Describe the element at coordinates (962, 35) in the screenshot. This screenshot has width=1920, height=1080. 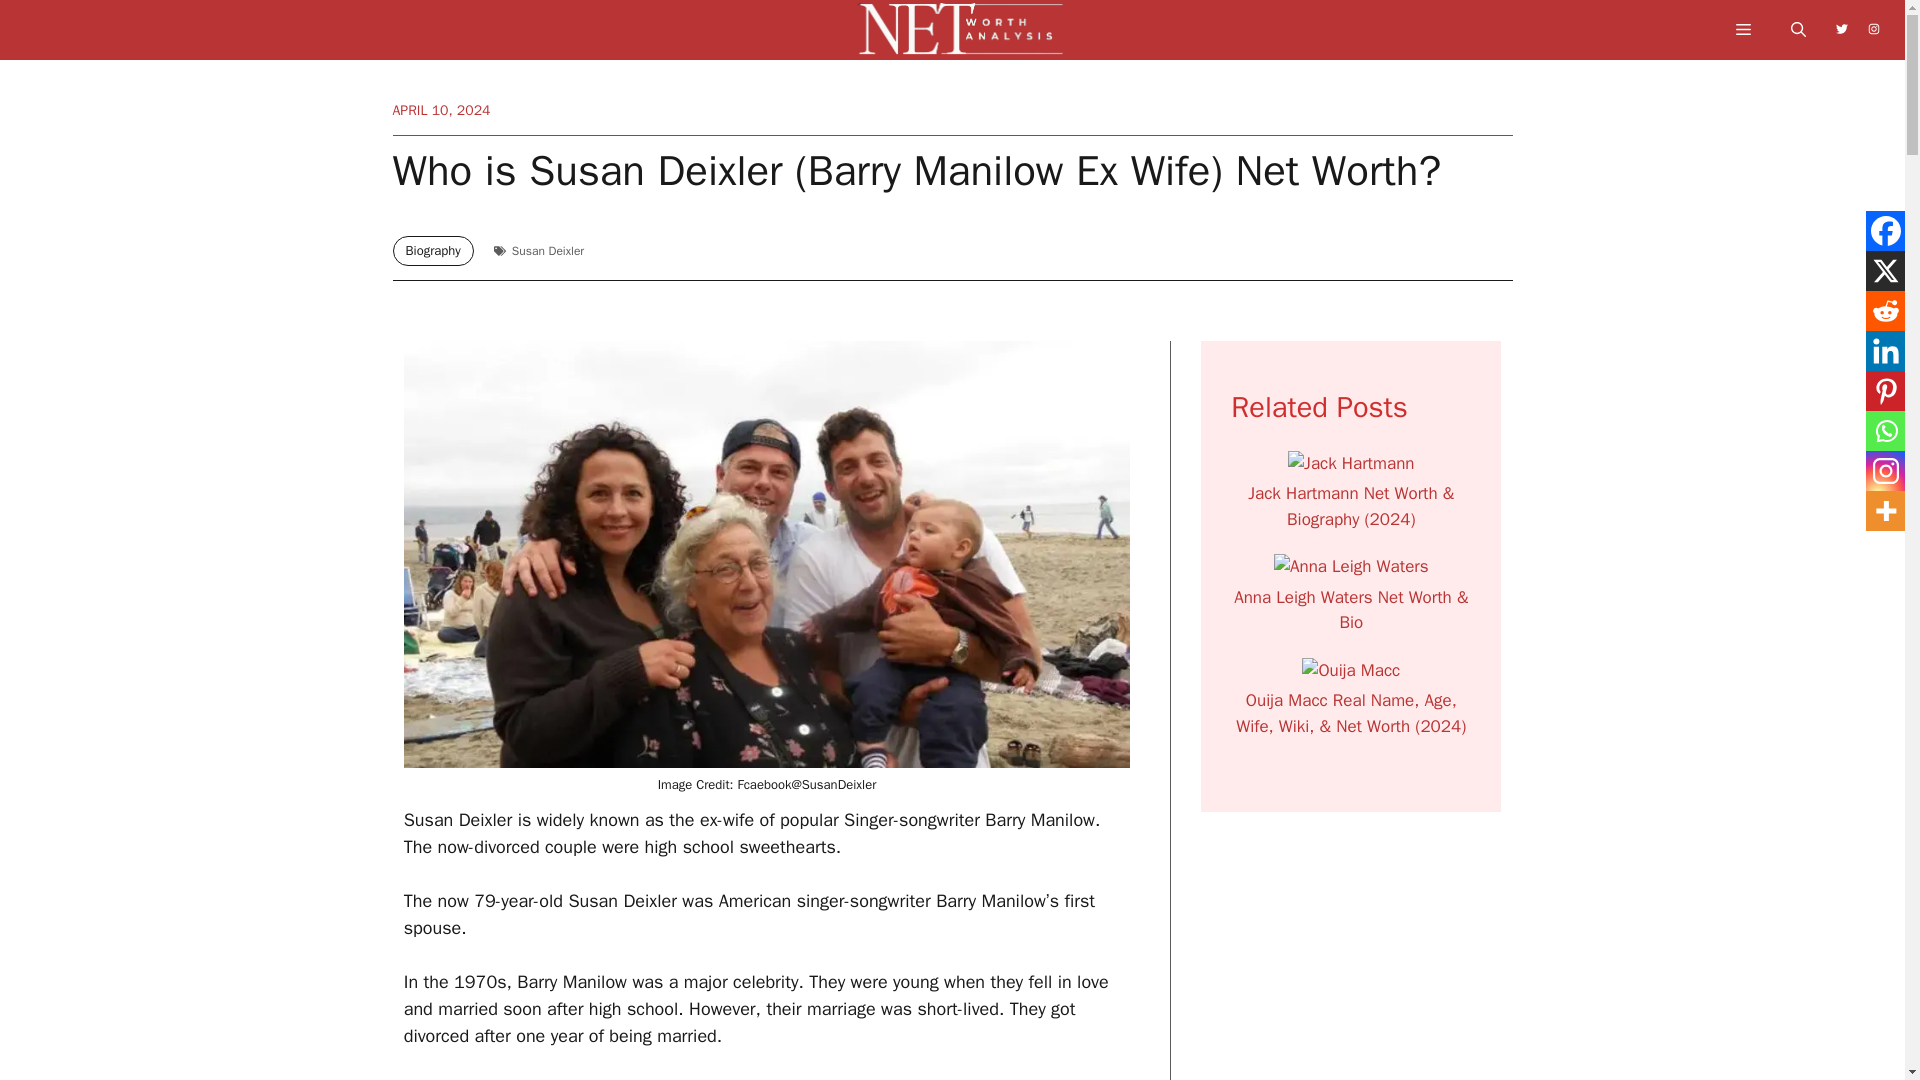
I see `Net Worth Analysis` at that location.